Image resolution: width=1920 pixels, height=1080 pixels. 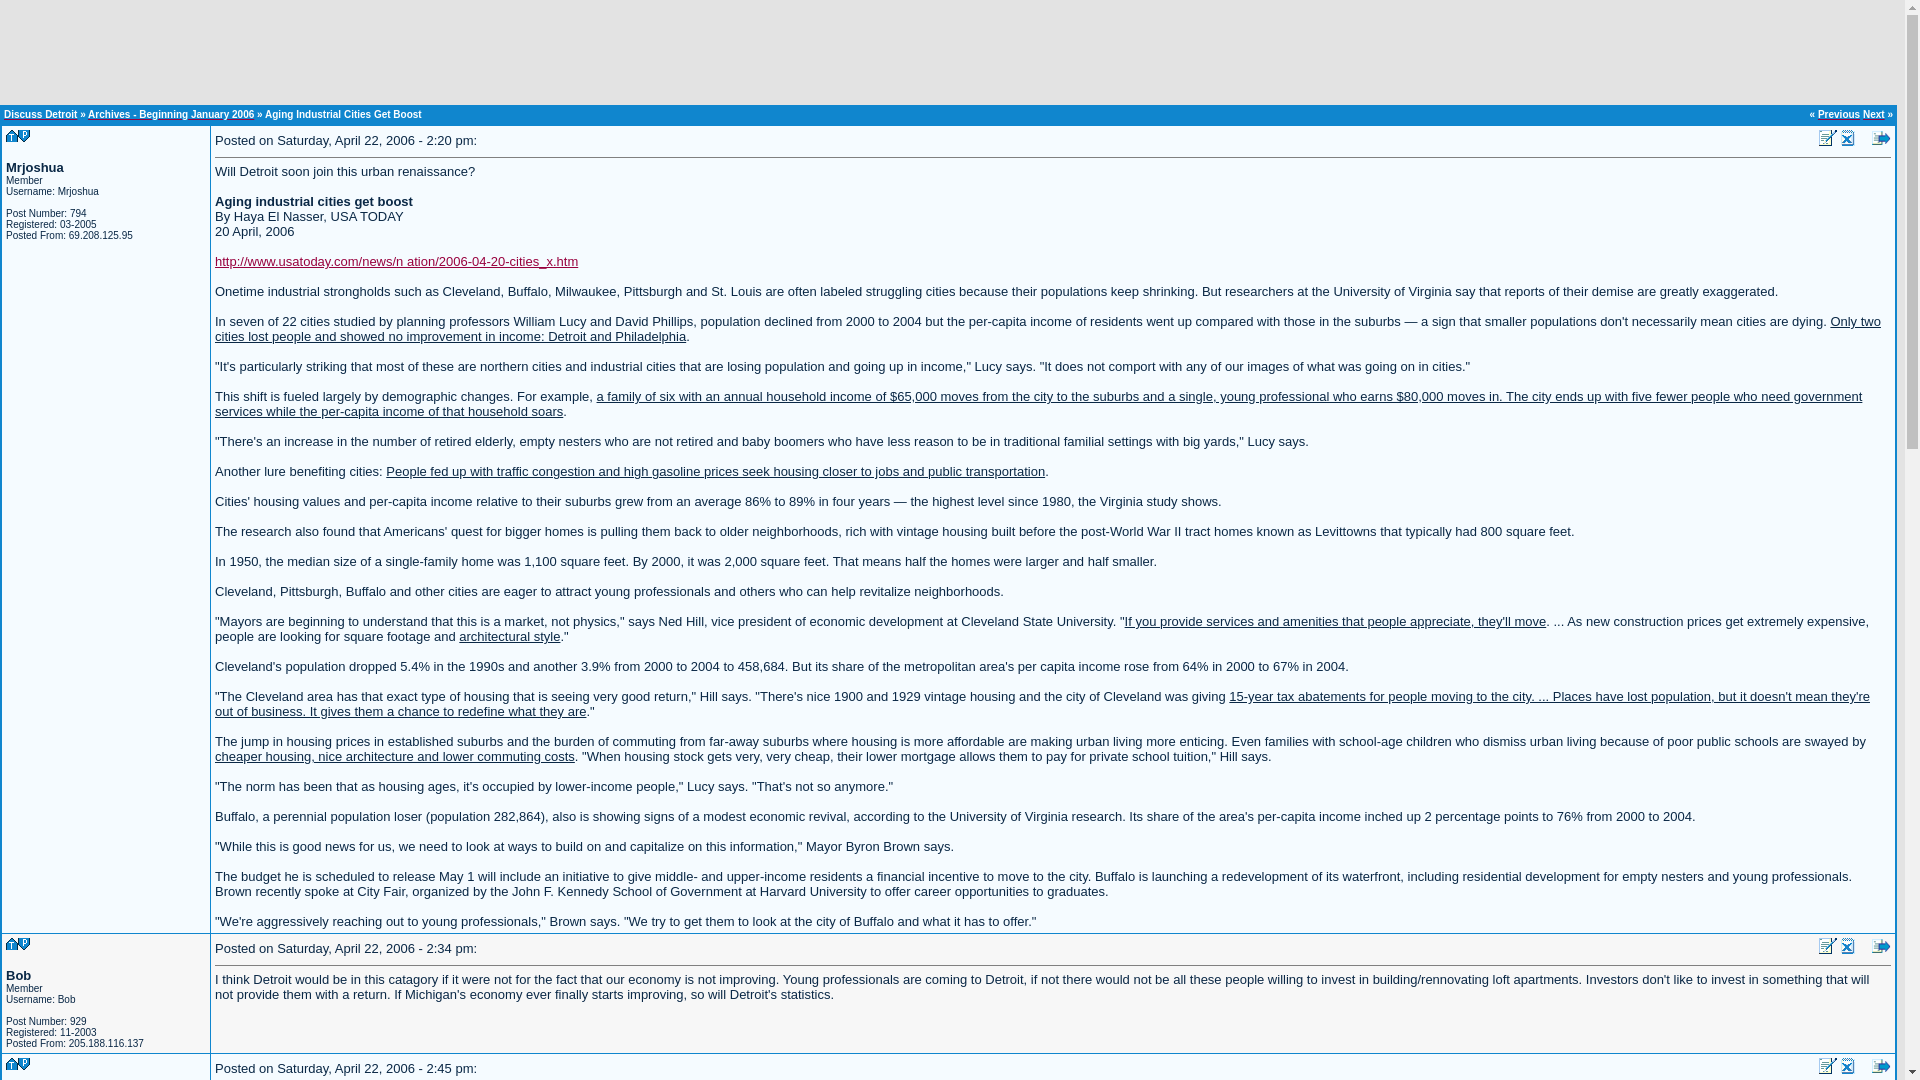 I want to click on Next, so click(x=1874, y=114).